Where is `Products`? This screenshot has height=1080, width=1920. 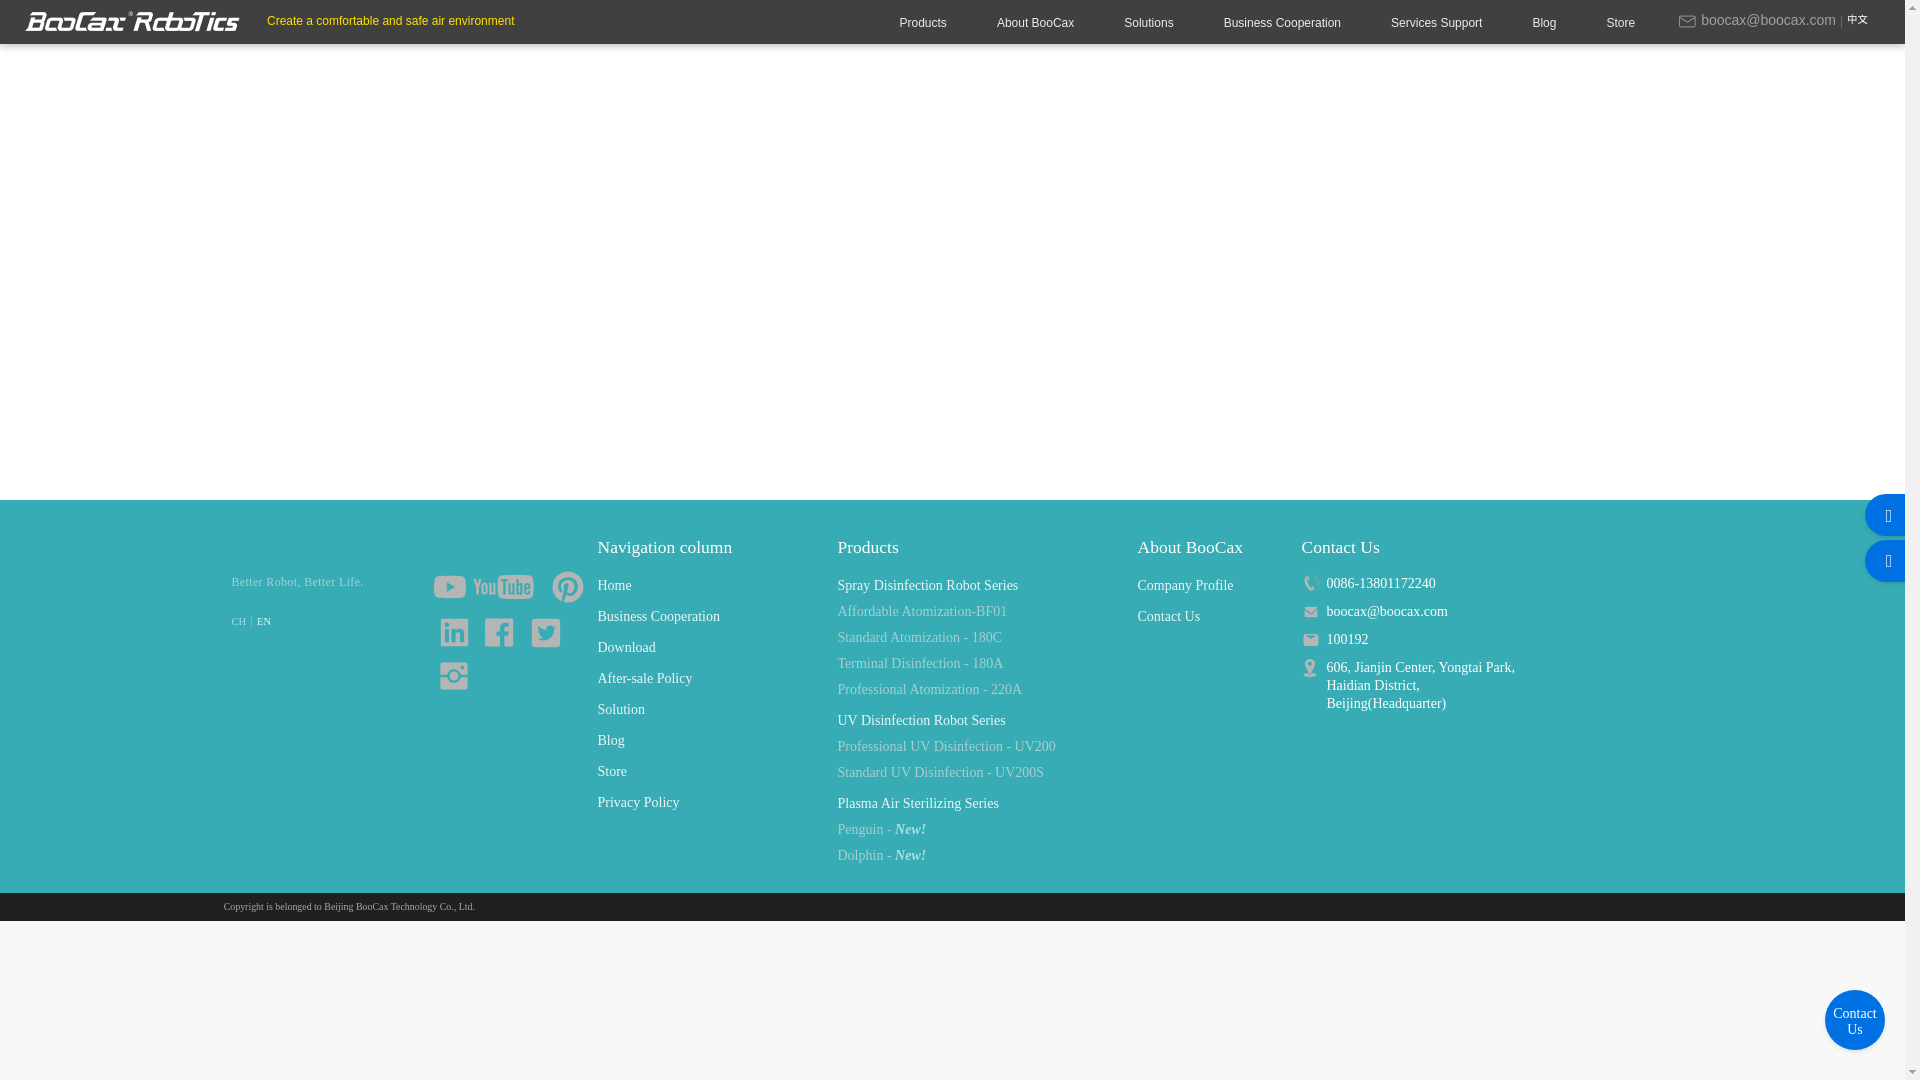 Products is located at coordinates (923, 22).